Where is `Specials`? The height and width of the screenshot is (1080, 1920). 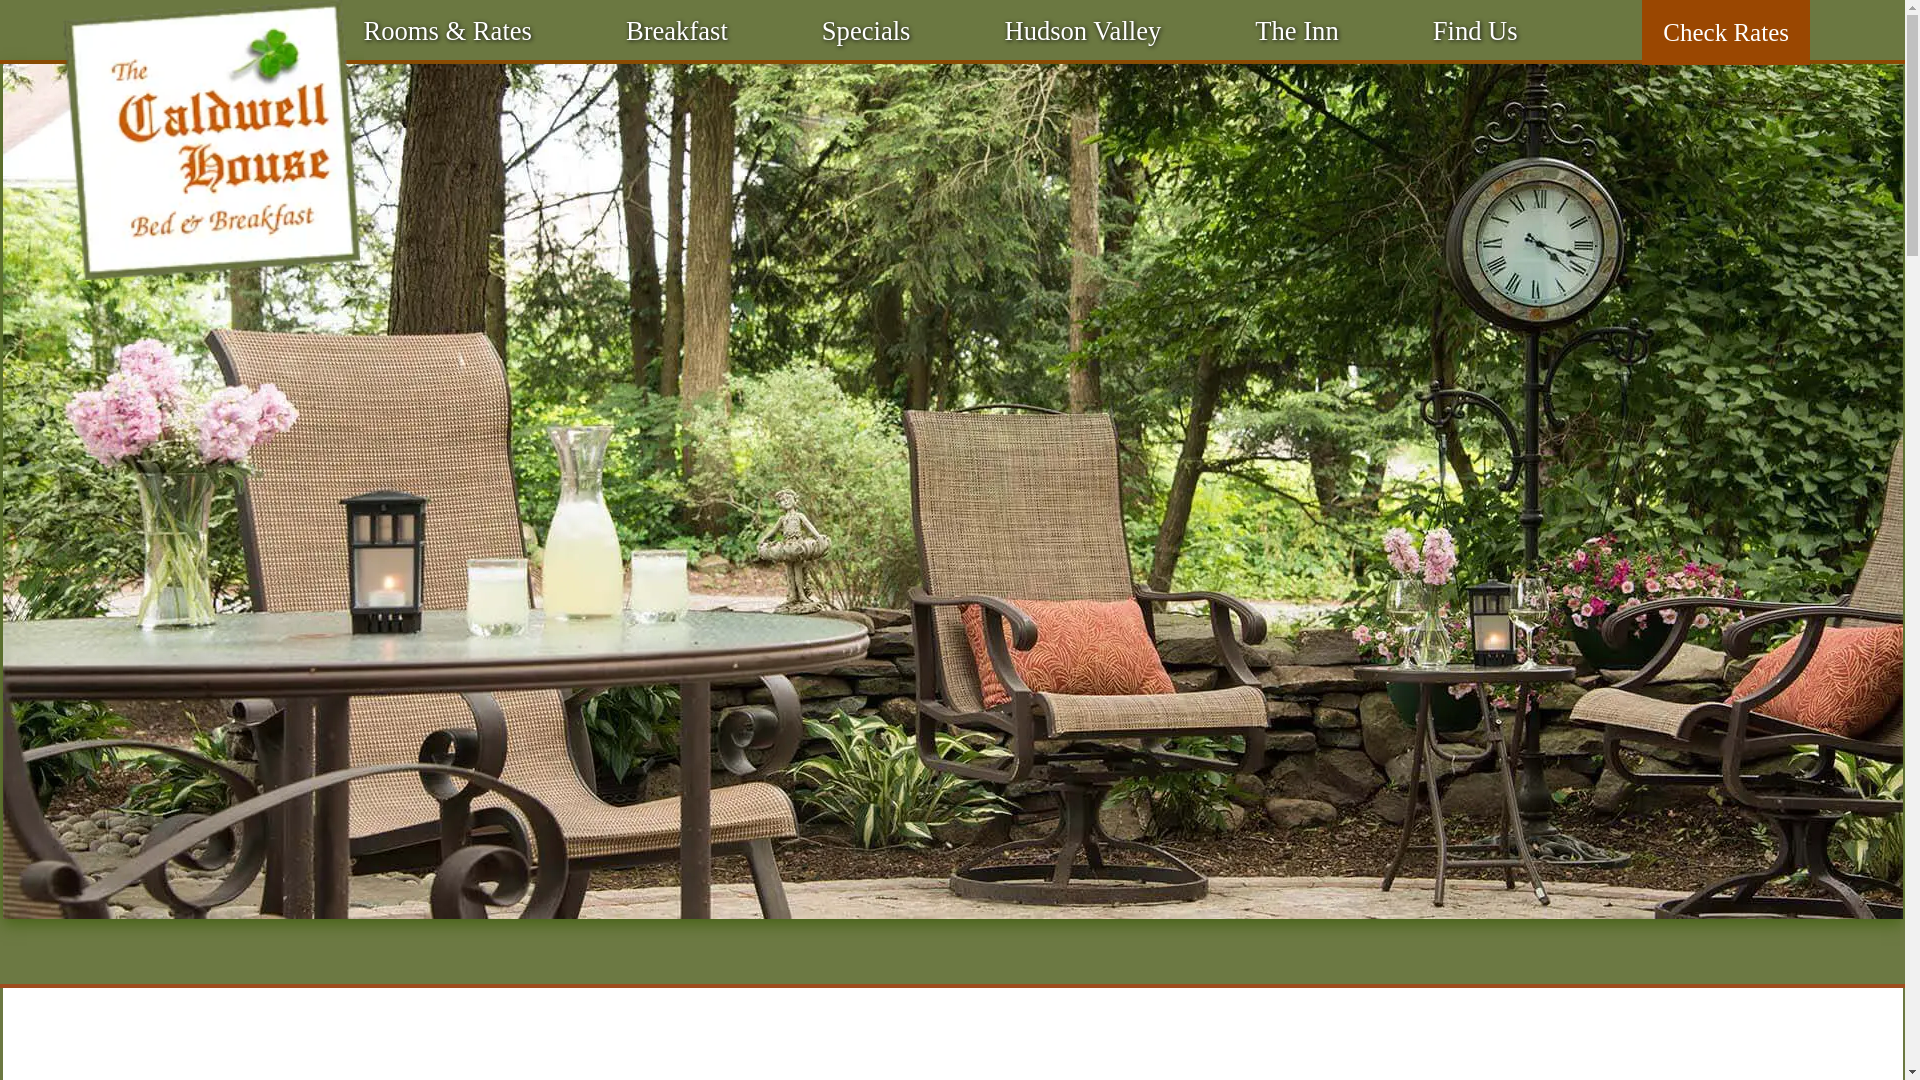
Specials is located at coordinates (866, 30).